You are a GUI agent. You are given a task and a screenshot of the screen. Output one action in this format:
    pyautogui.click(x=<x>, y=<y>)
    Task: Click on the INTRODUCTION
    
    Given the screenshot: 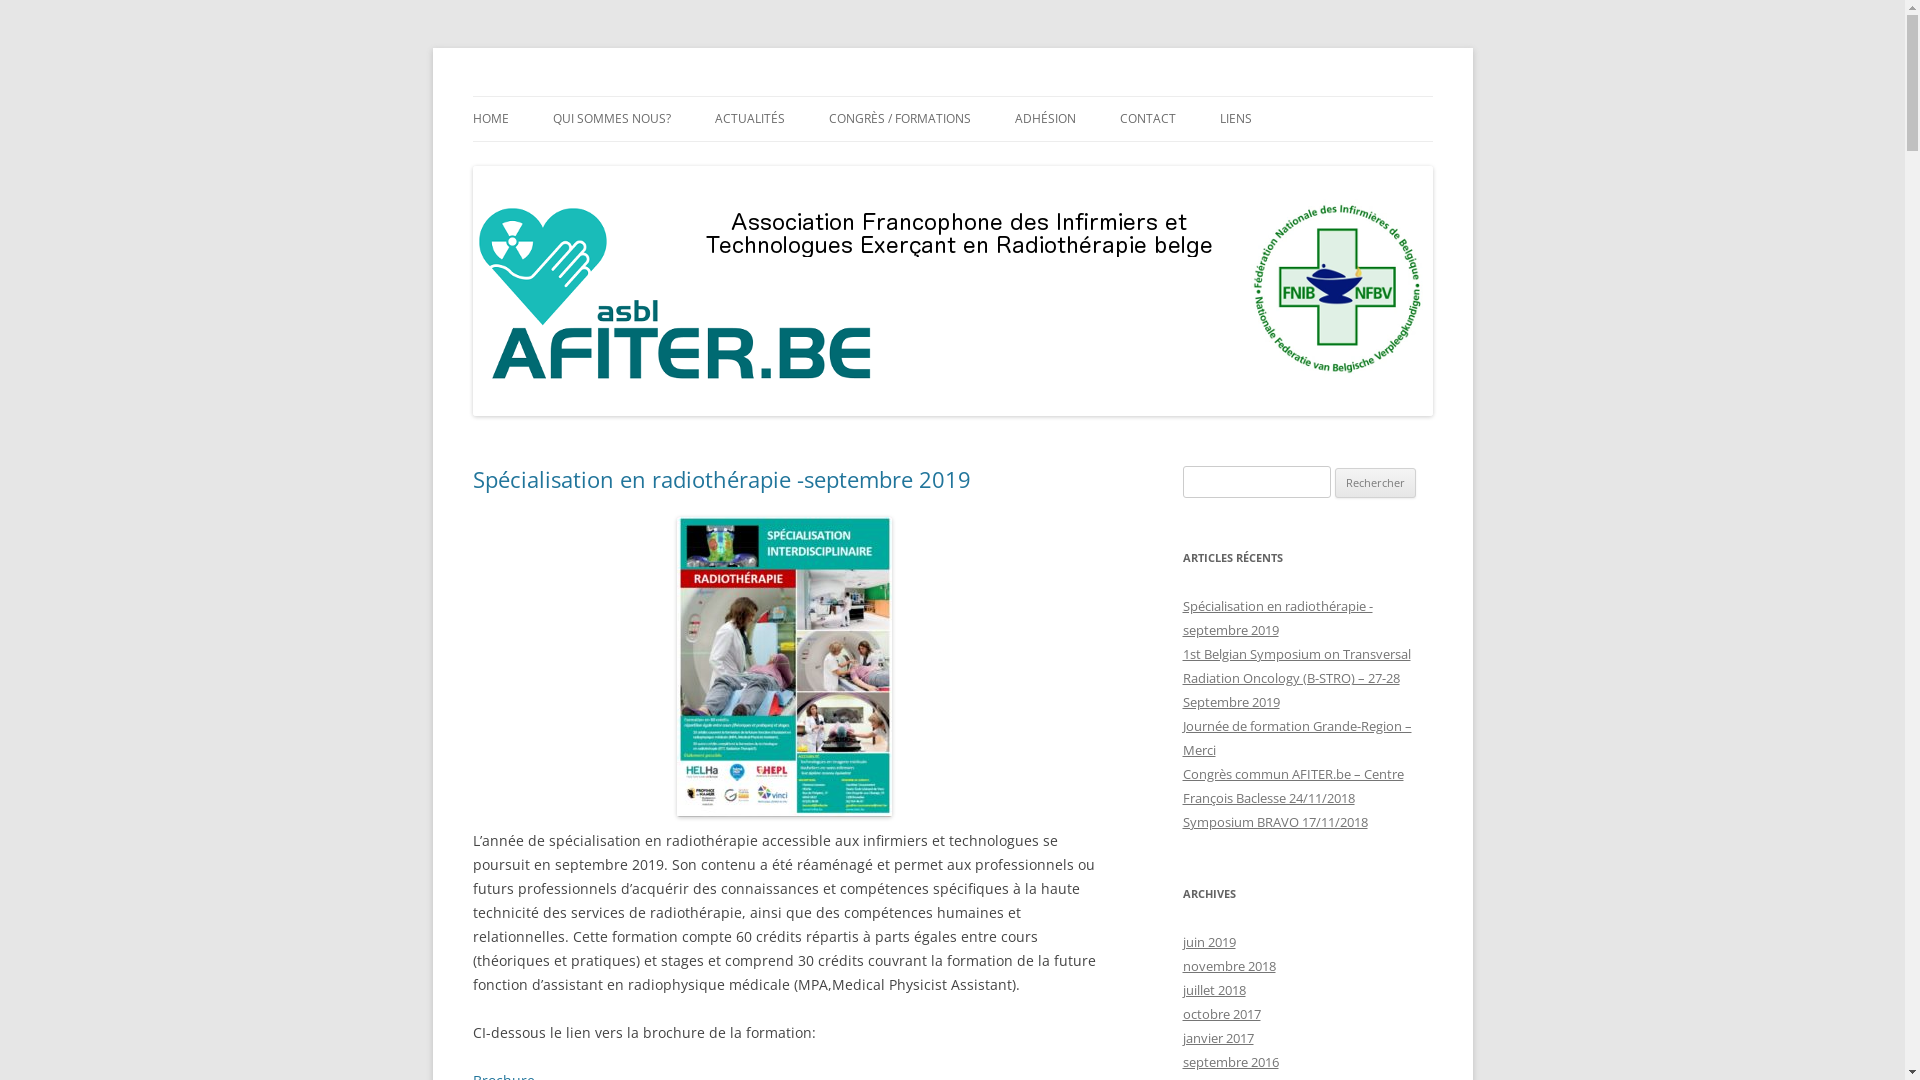 What is the action you would take?
    pyautogui.click(x=652, y=162)
    